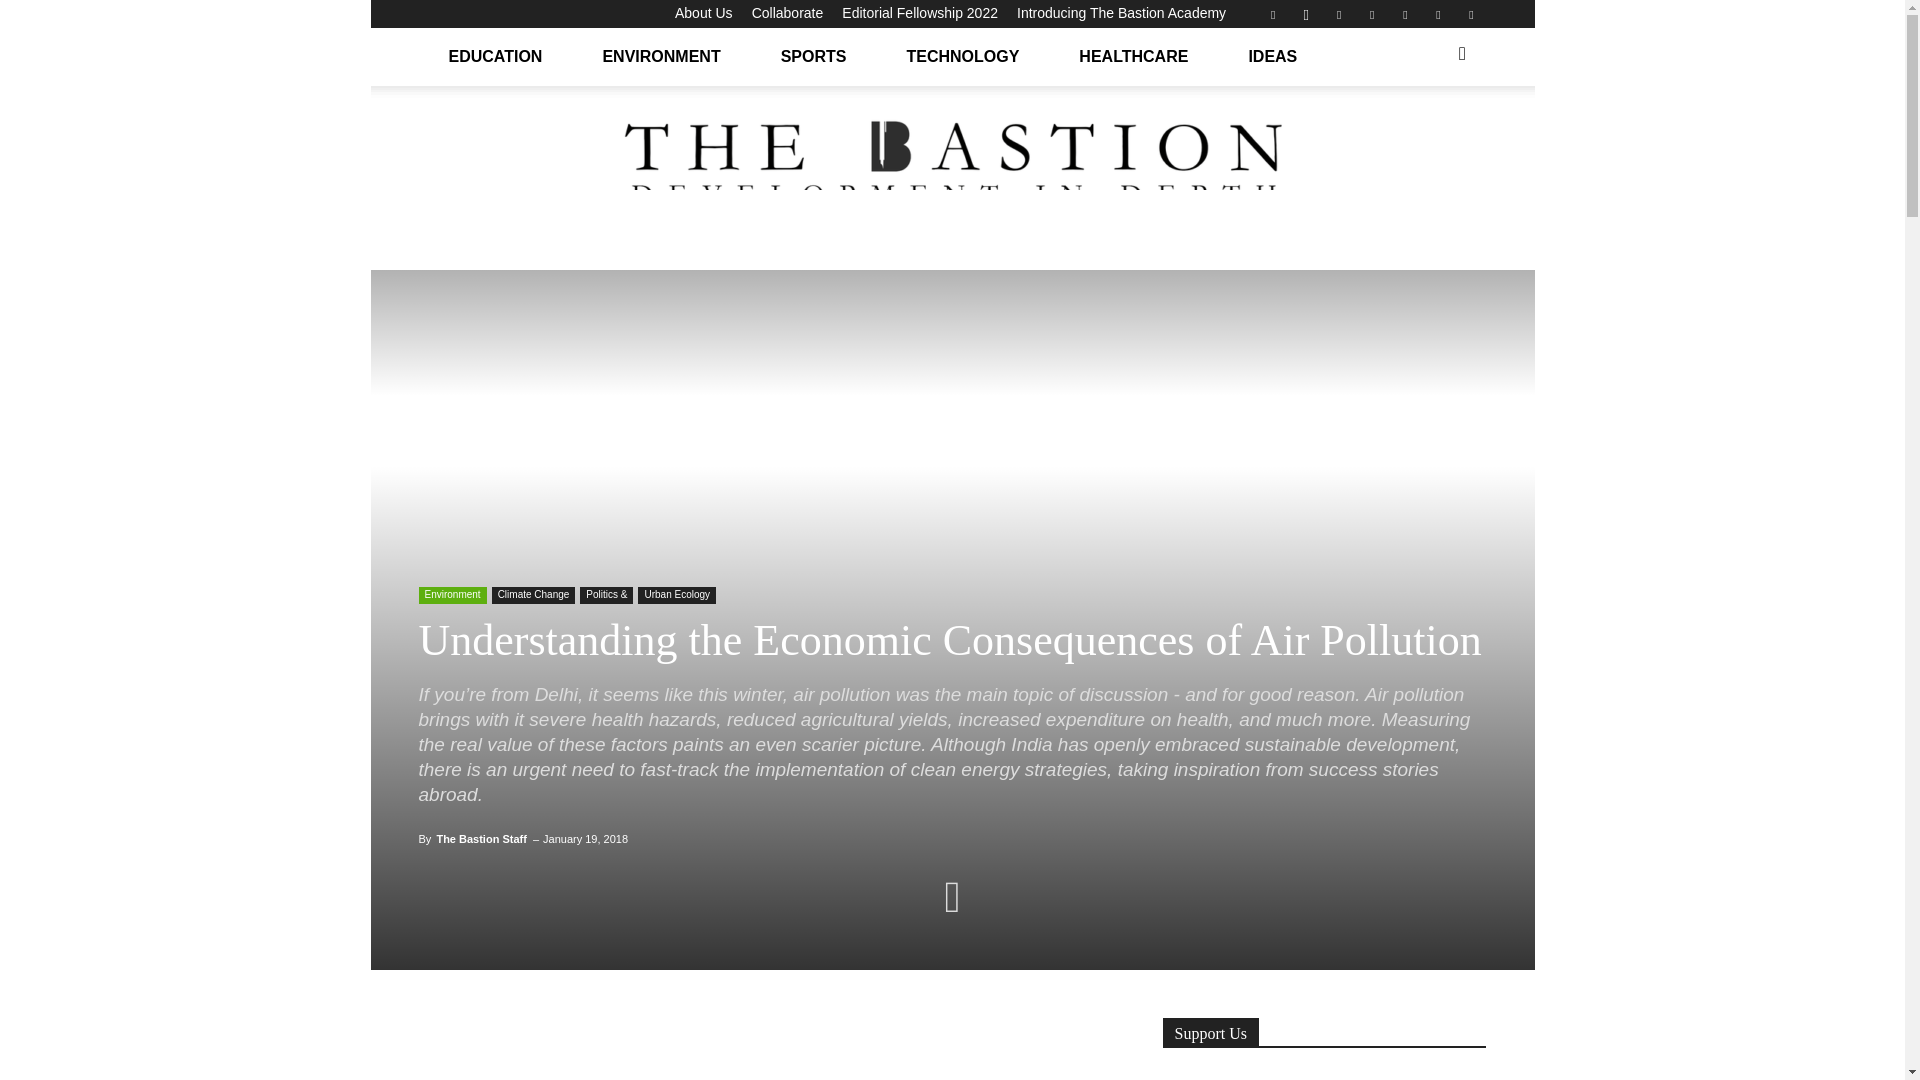 The width and height of the screenshot is (1920, 1080). Describe the element at coordinates (788, 12) in the screenshot. I see `Collaborate` at that location.